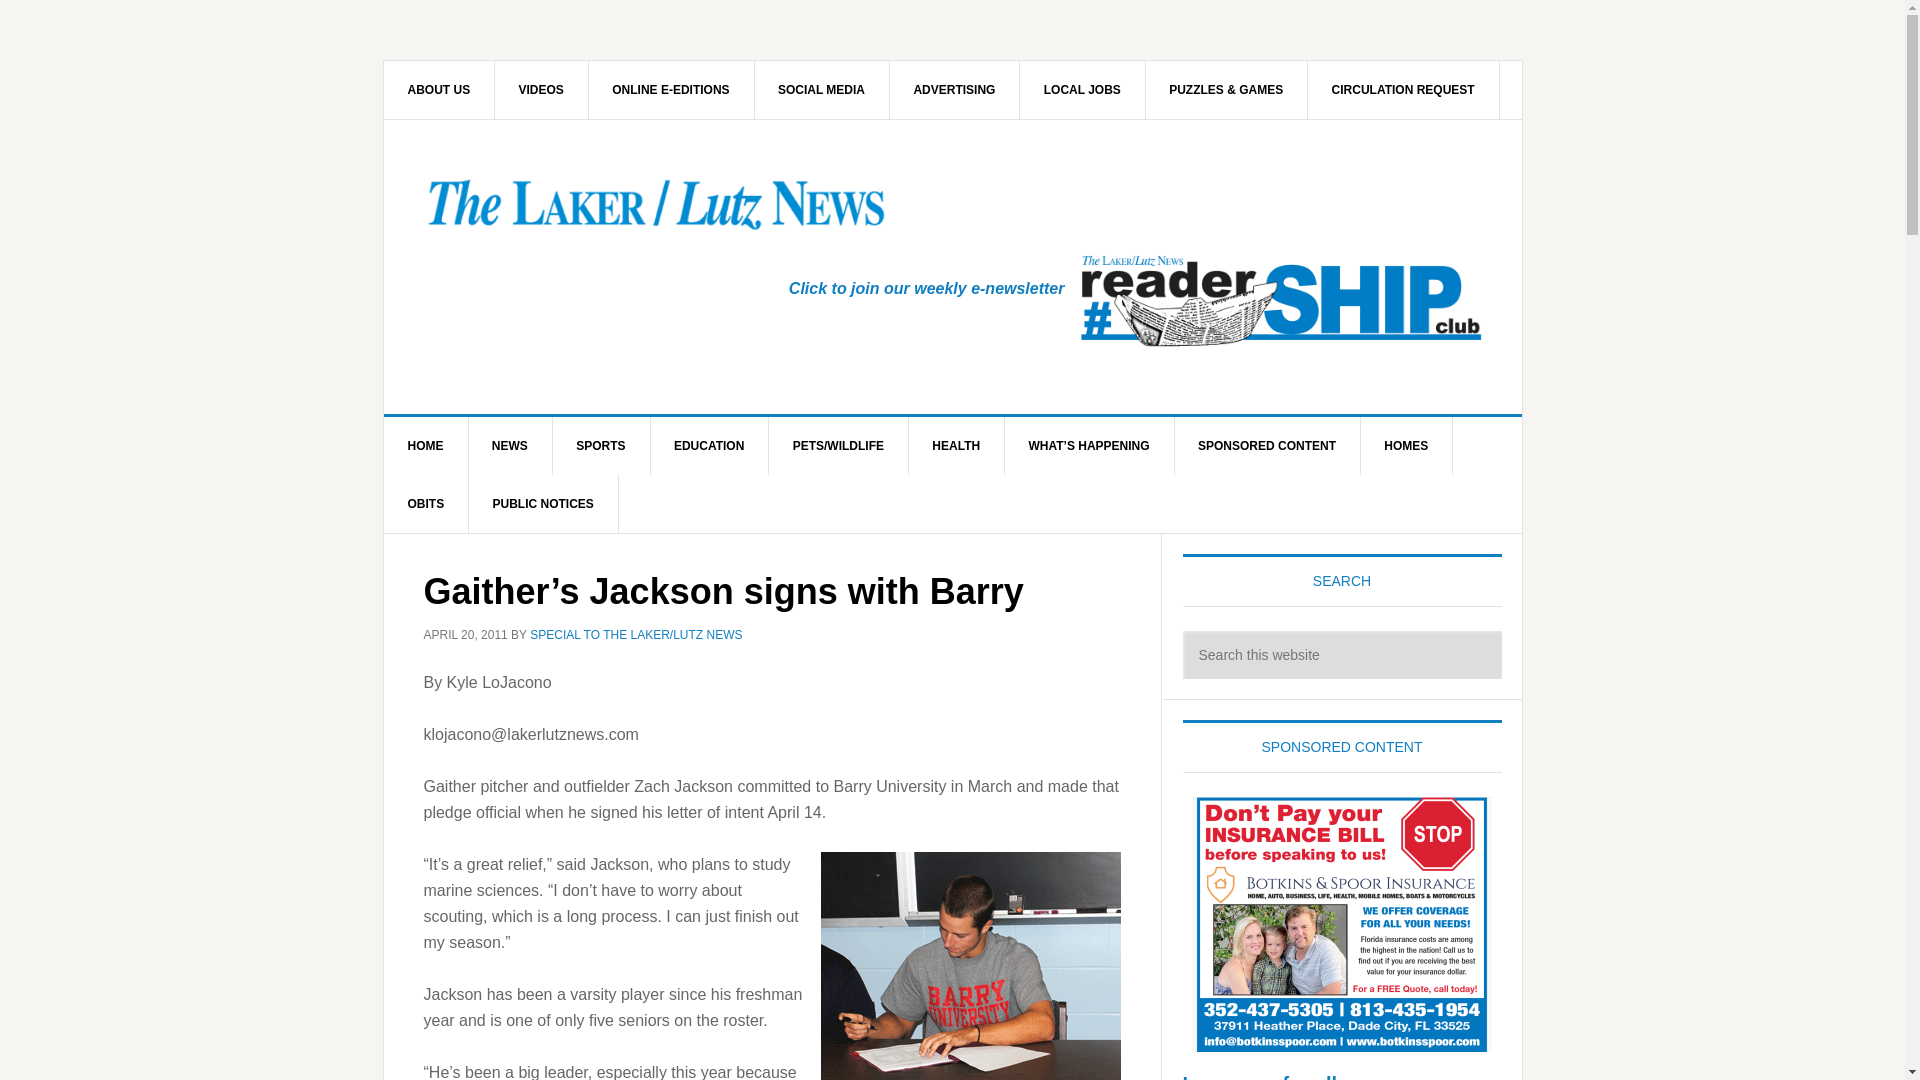 The width and height of the screenshot is (1920, 1080). Describe the element at coordinates (822, 89) in the screenshot. I see `SOCIAL MEDIA` at that location.